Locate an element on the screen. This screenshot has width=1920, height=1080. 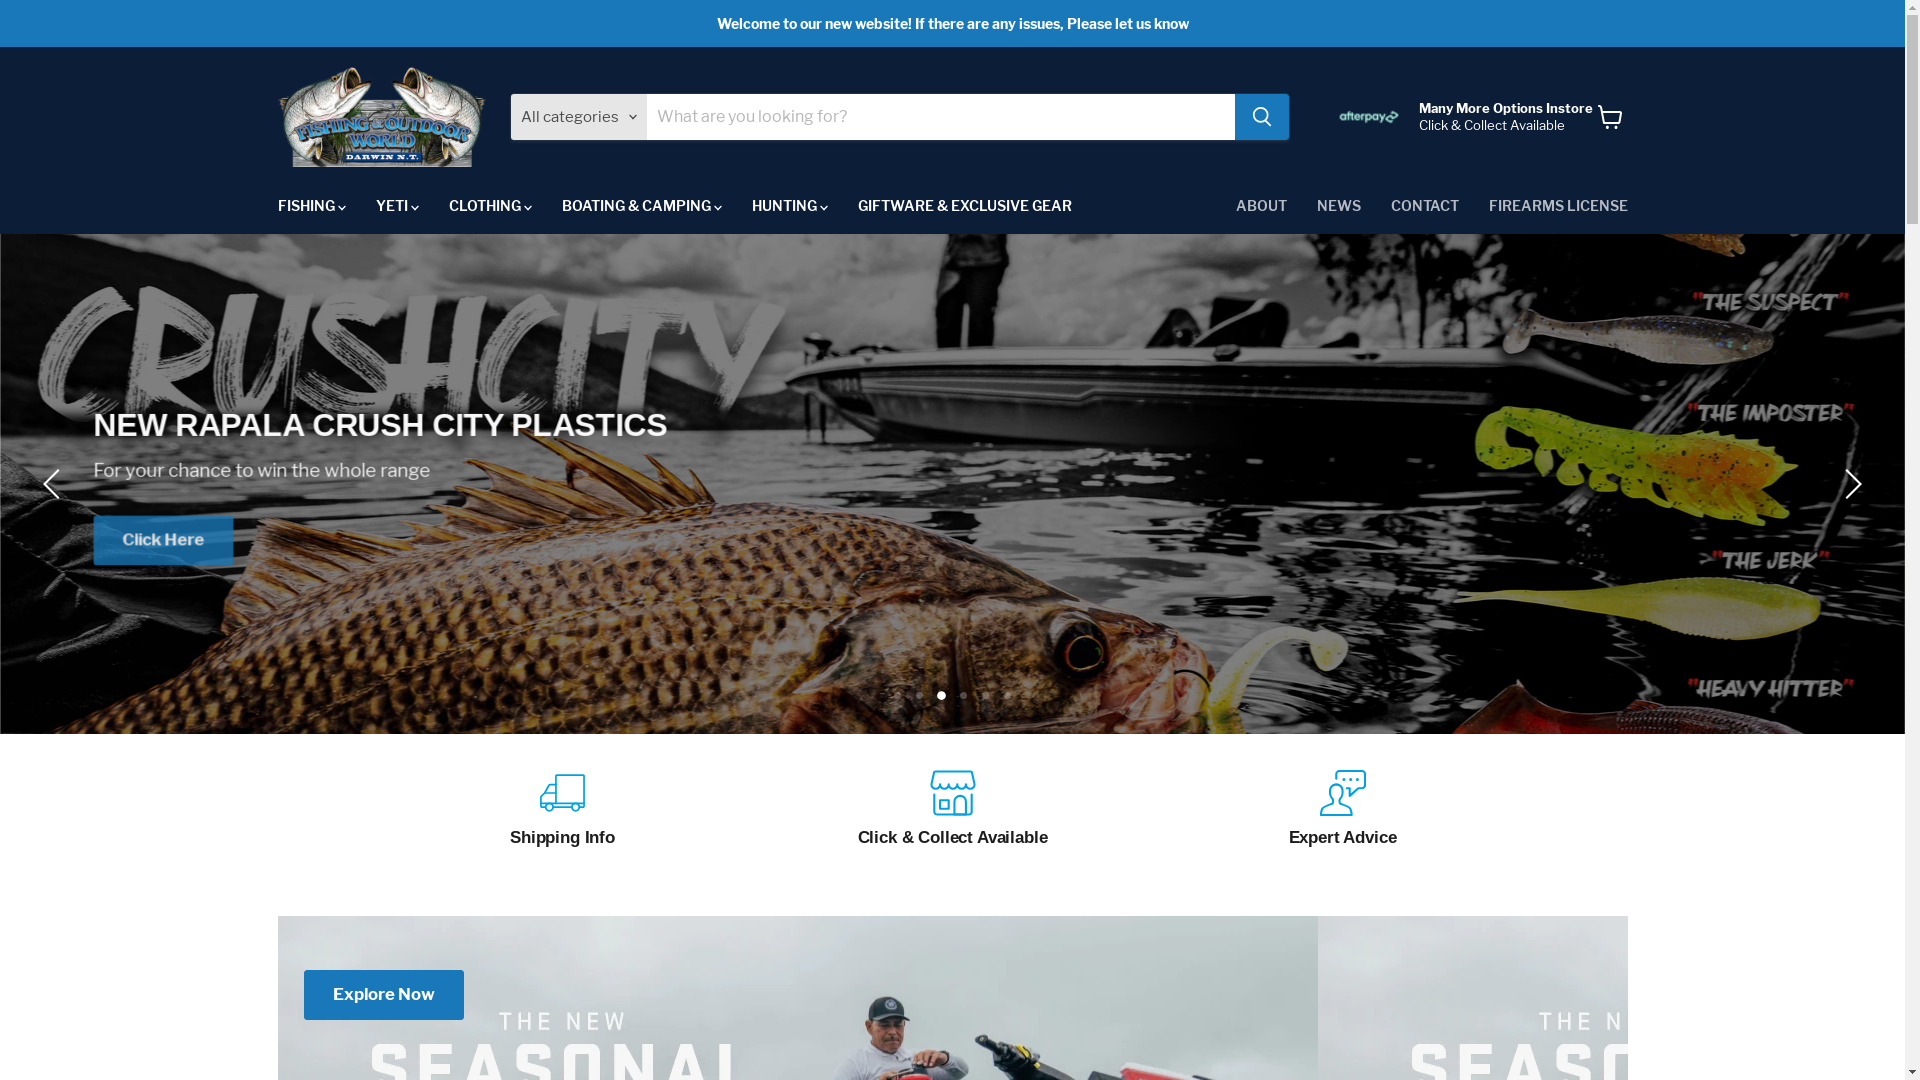
NEWS is located at coordinates (1339, 206).